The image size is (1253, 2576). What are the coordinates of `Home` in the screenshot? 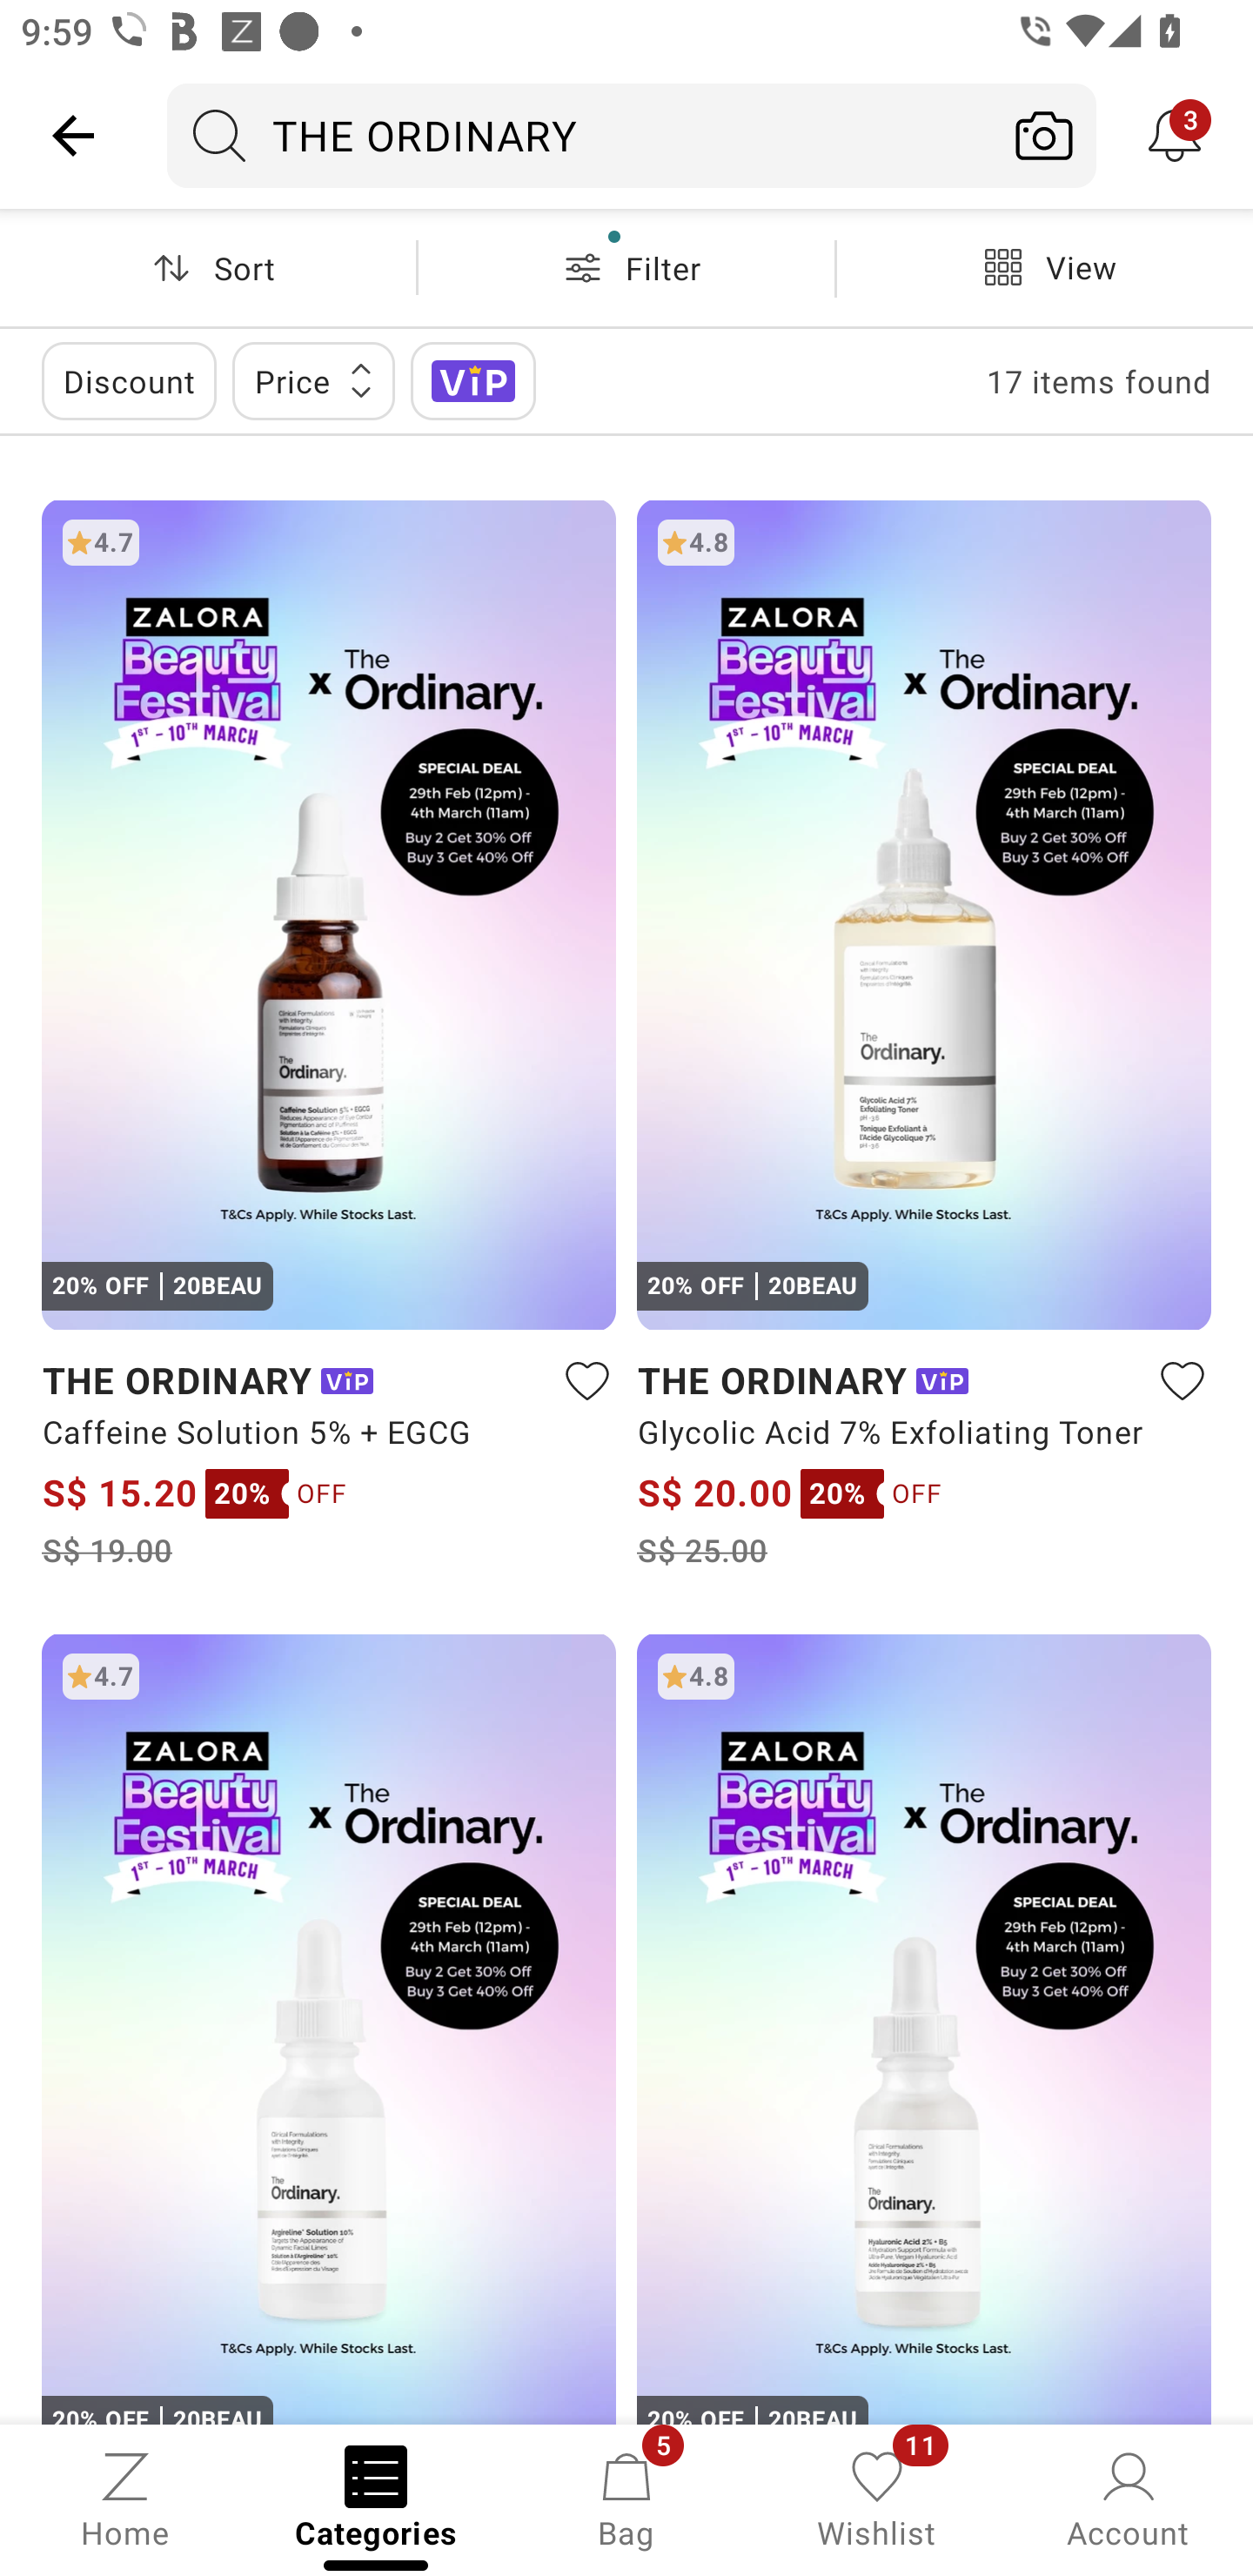 It's located at (125, 2498).